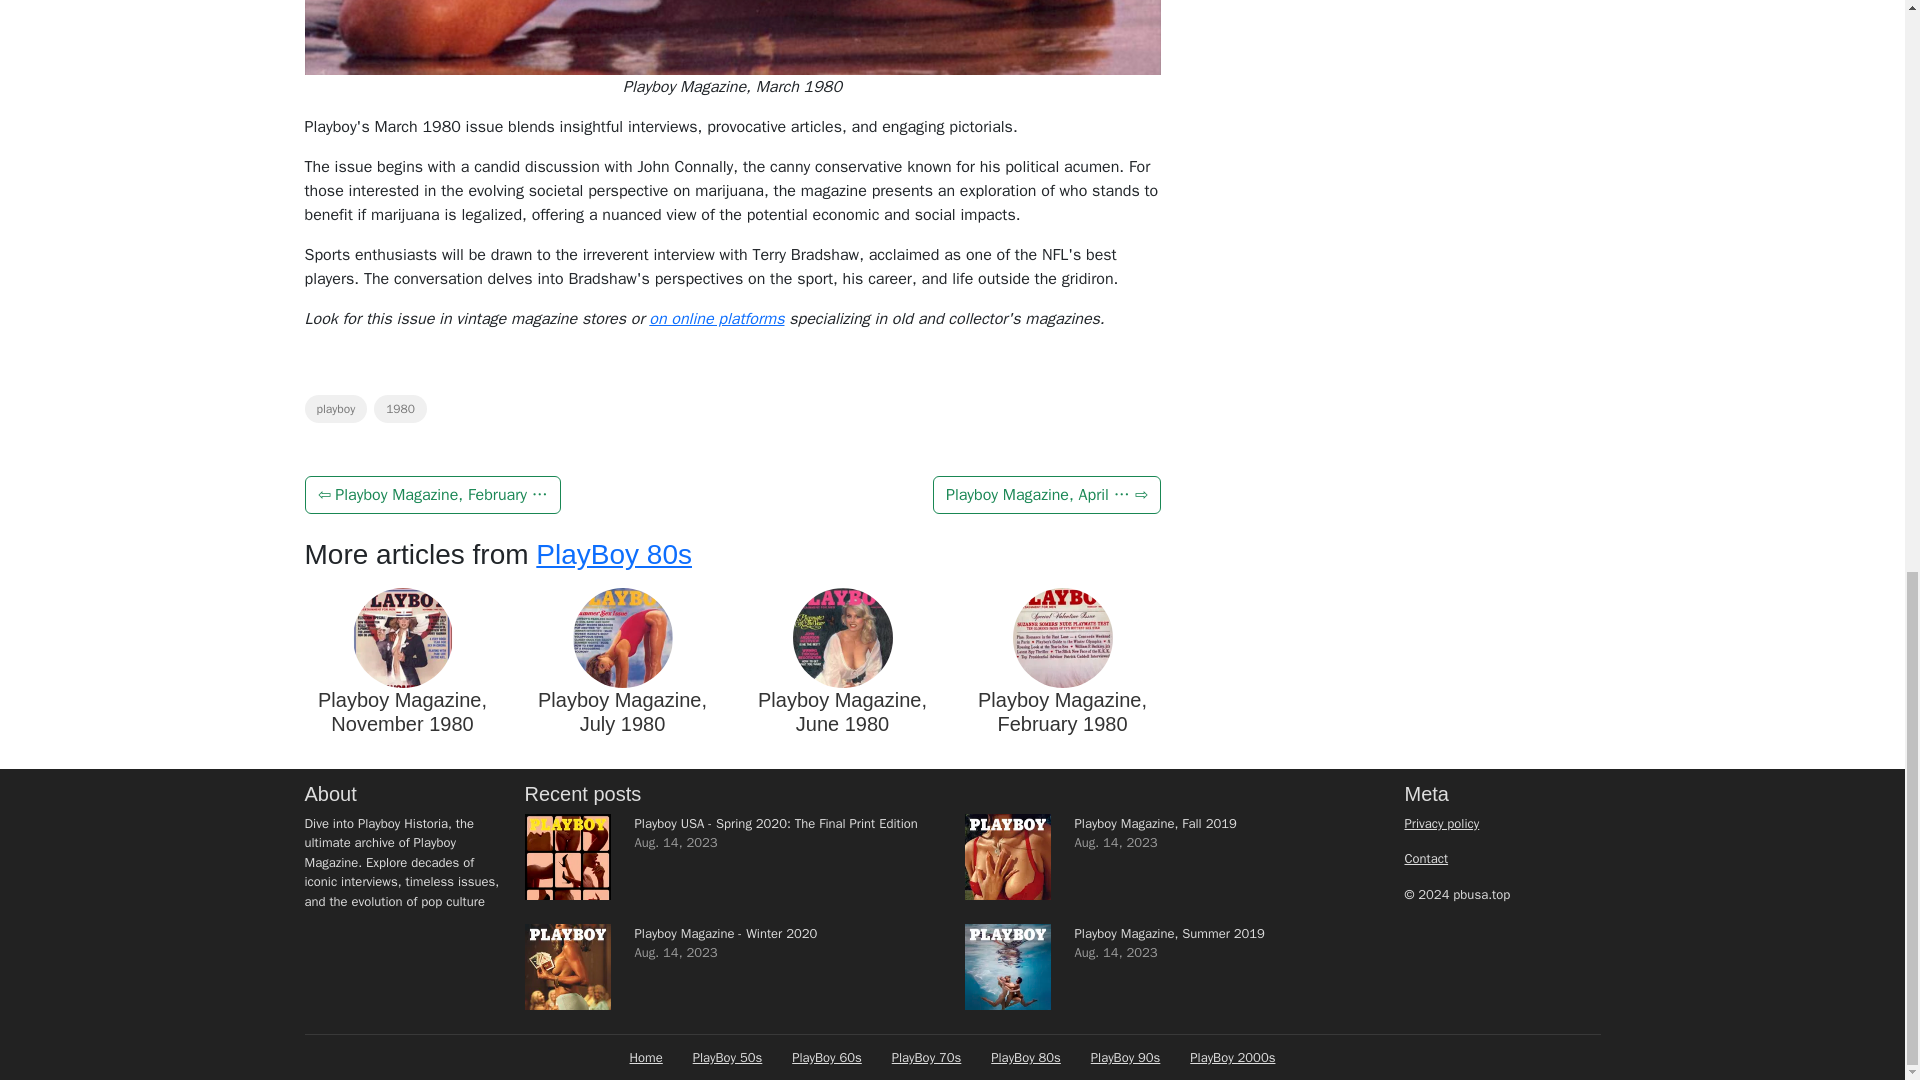  Describe the element at coordinates (842, 712) in the screenshot. I see `Playboy Magazine, June 1980` at that location.